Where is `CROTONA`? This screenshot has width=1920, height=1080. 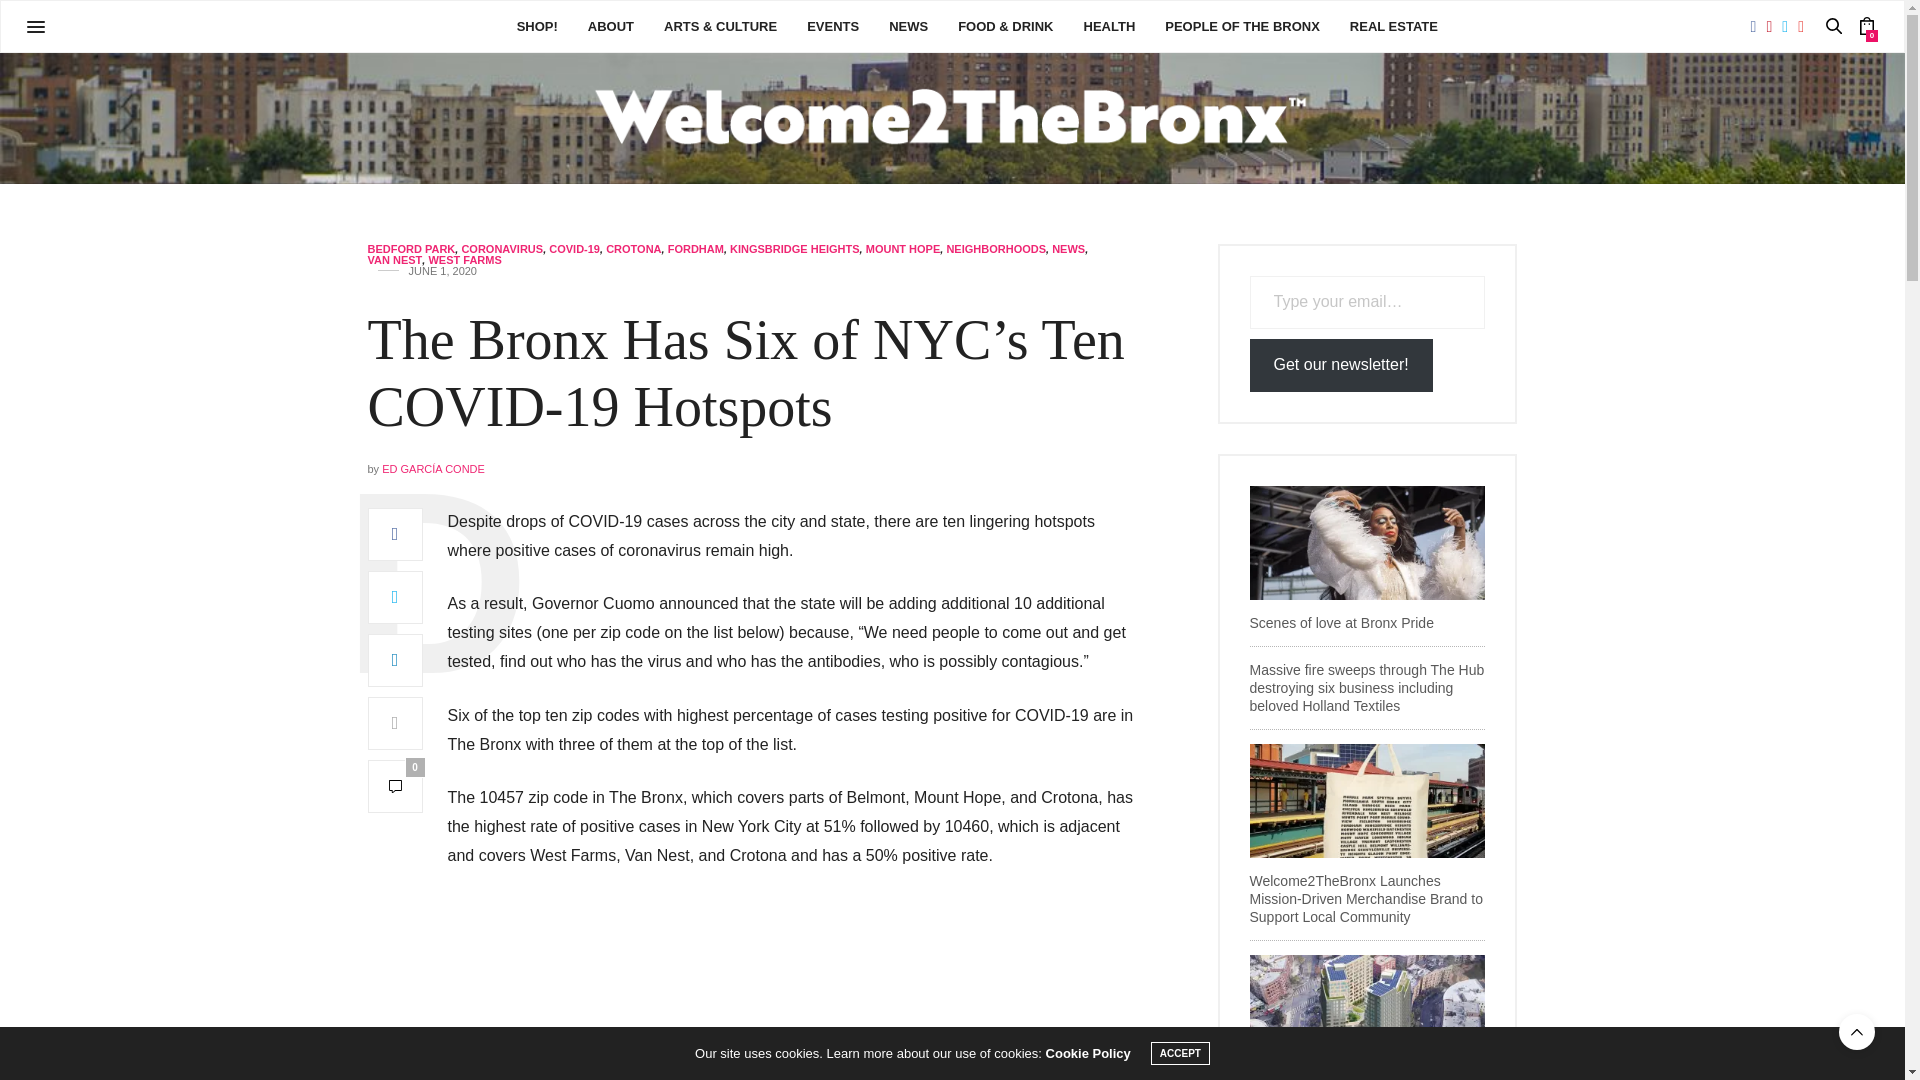
CROTONA is located at coordinates (633, 249).